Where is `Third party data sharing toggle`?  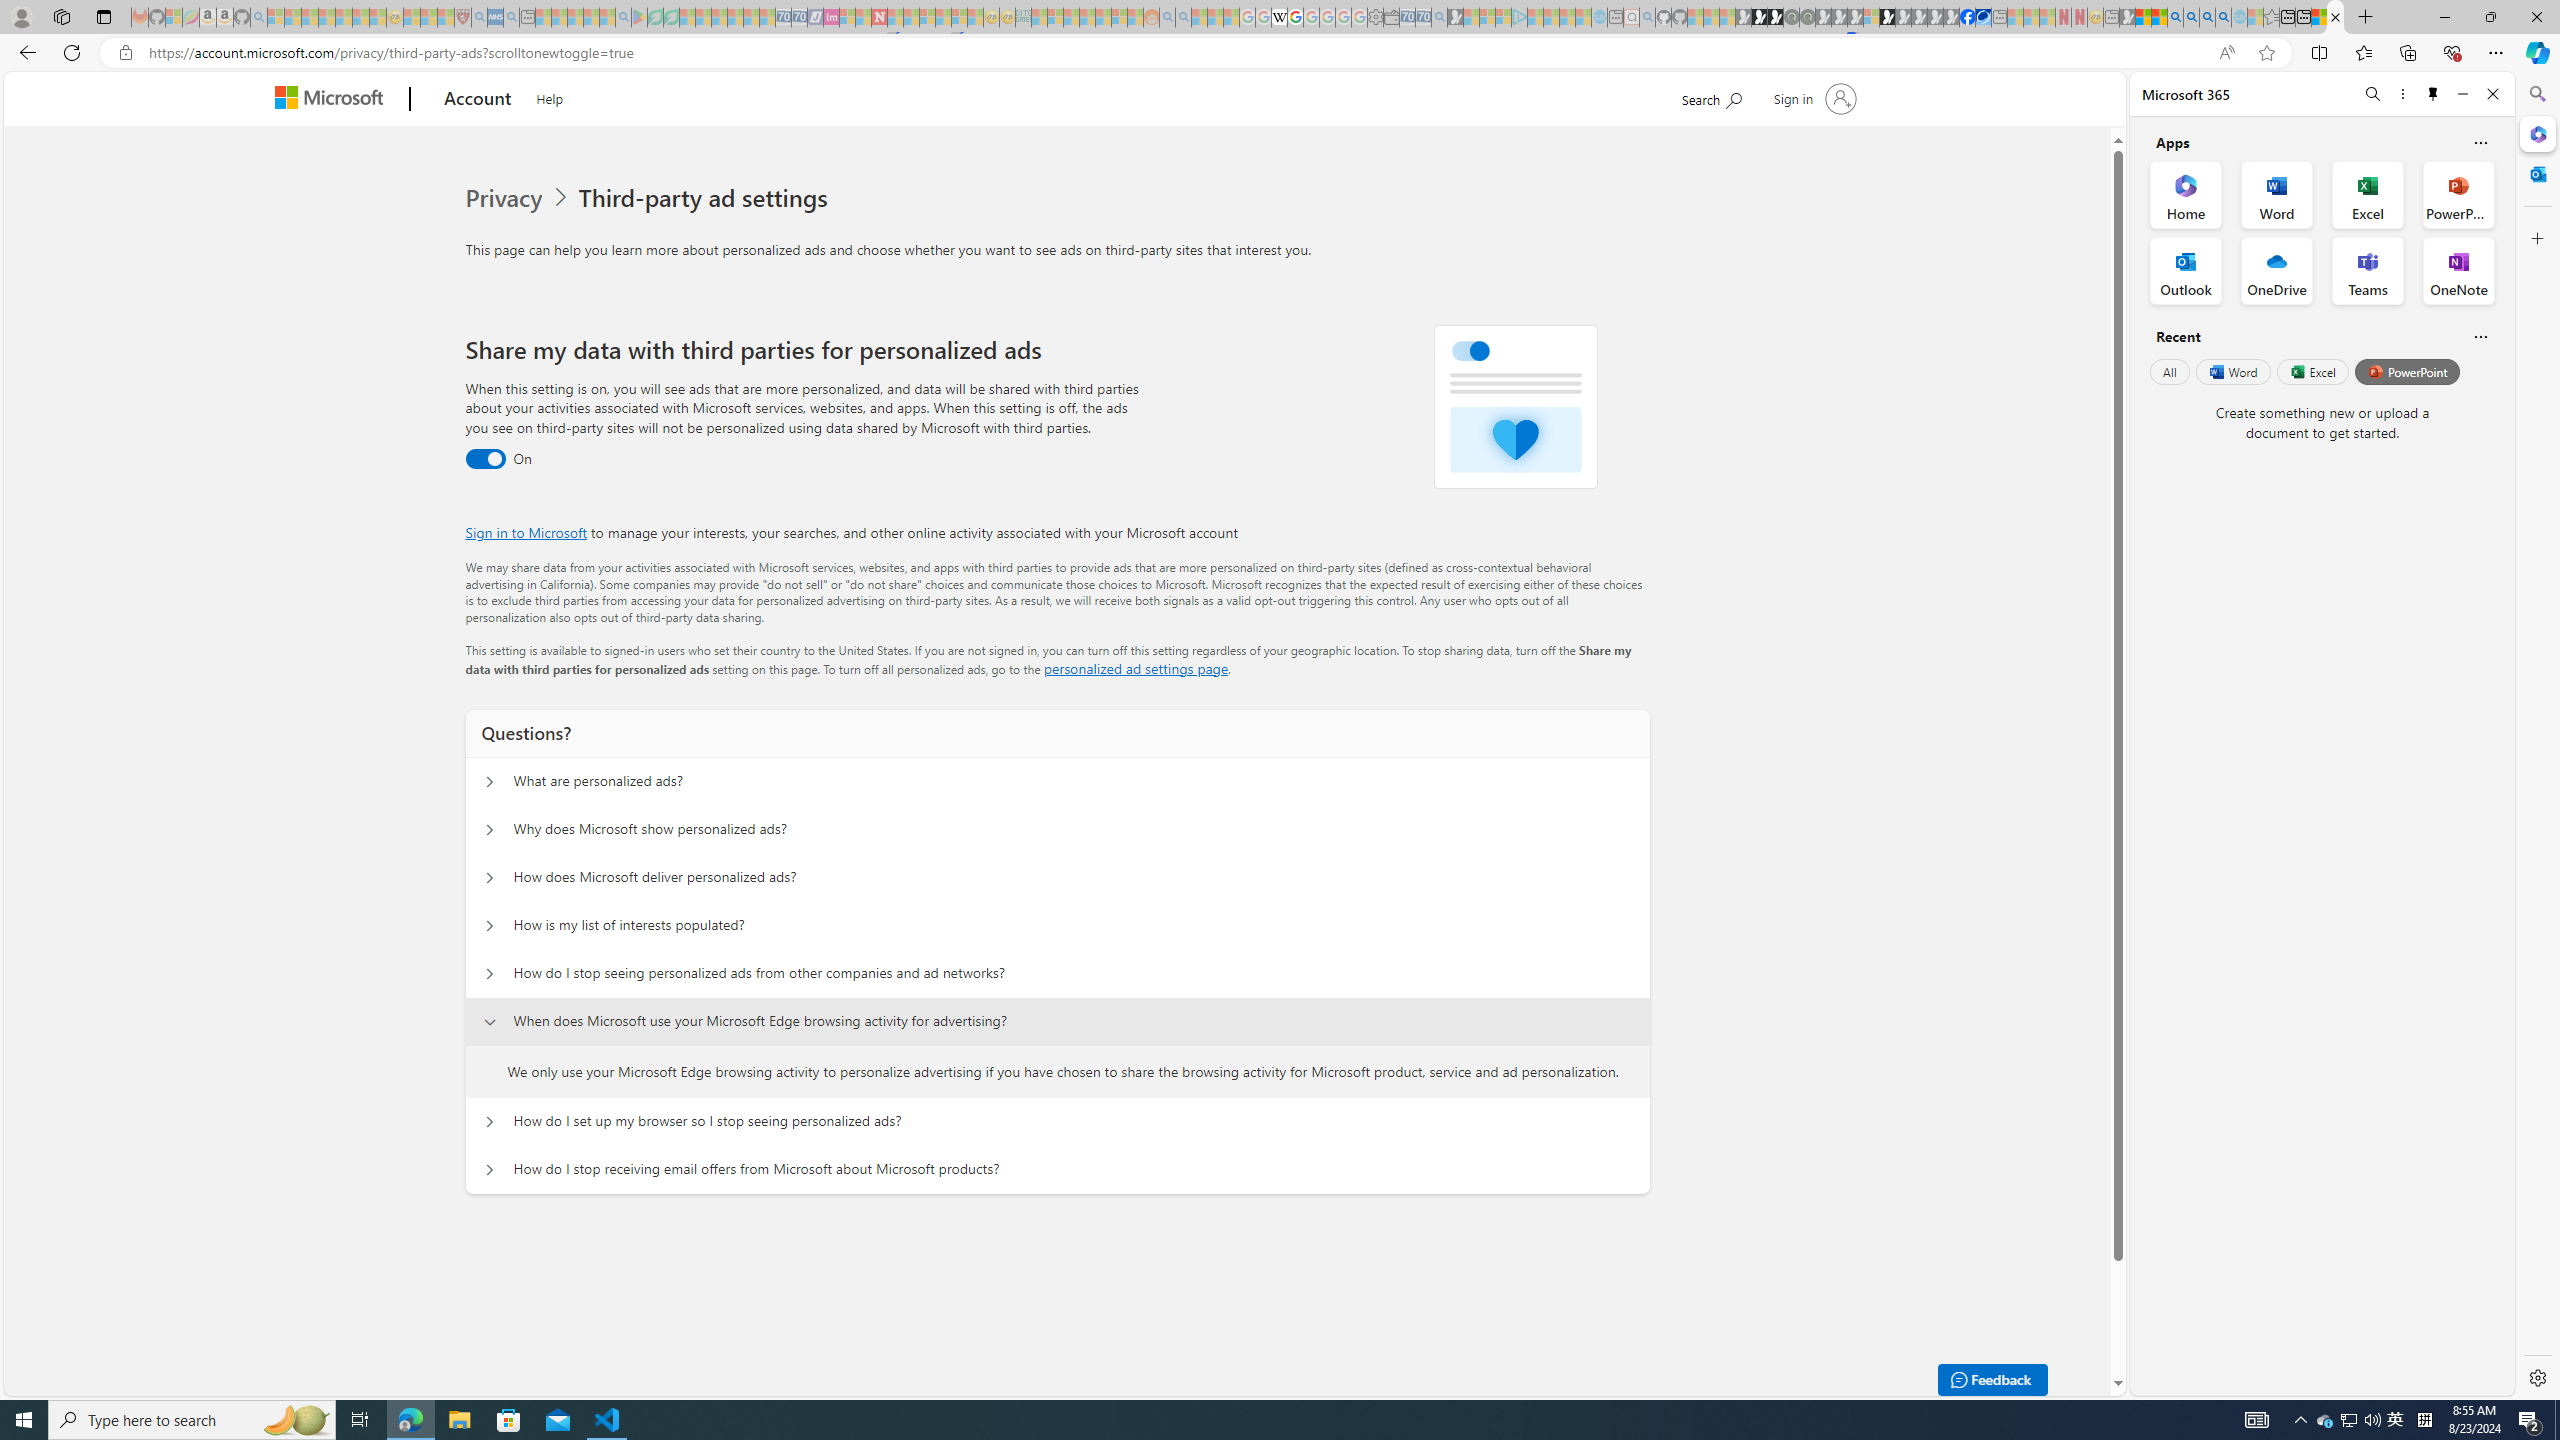 Third party data sharing toggle is located at coordinates (486, 459).